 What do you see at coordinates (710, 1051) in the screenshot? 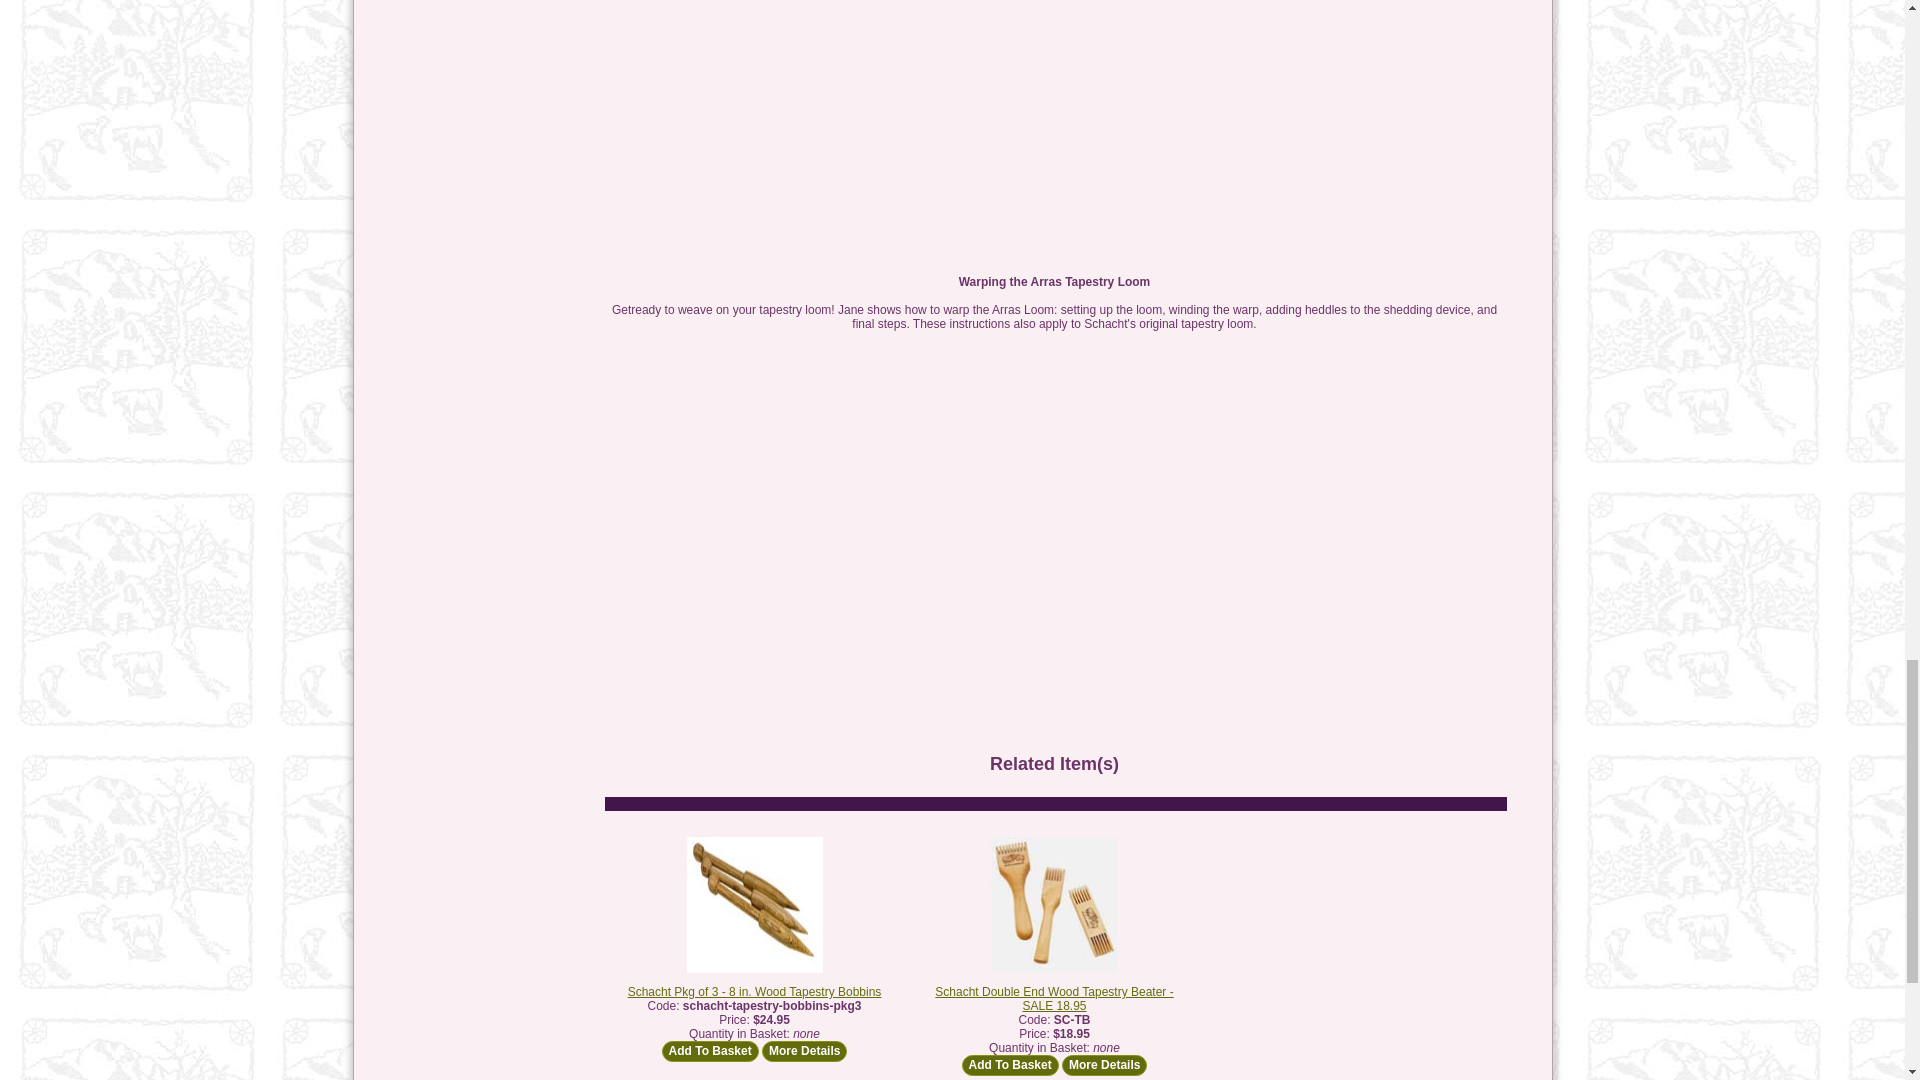
I see `Add To Basket` at bounding box center [710, 1051].